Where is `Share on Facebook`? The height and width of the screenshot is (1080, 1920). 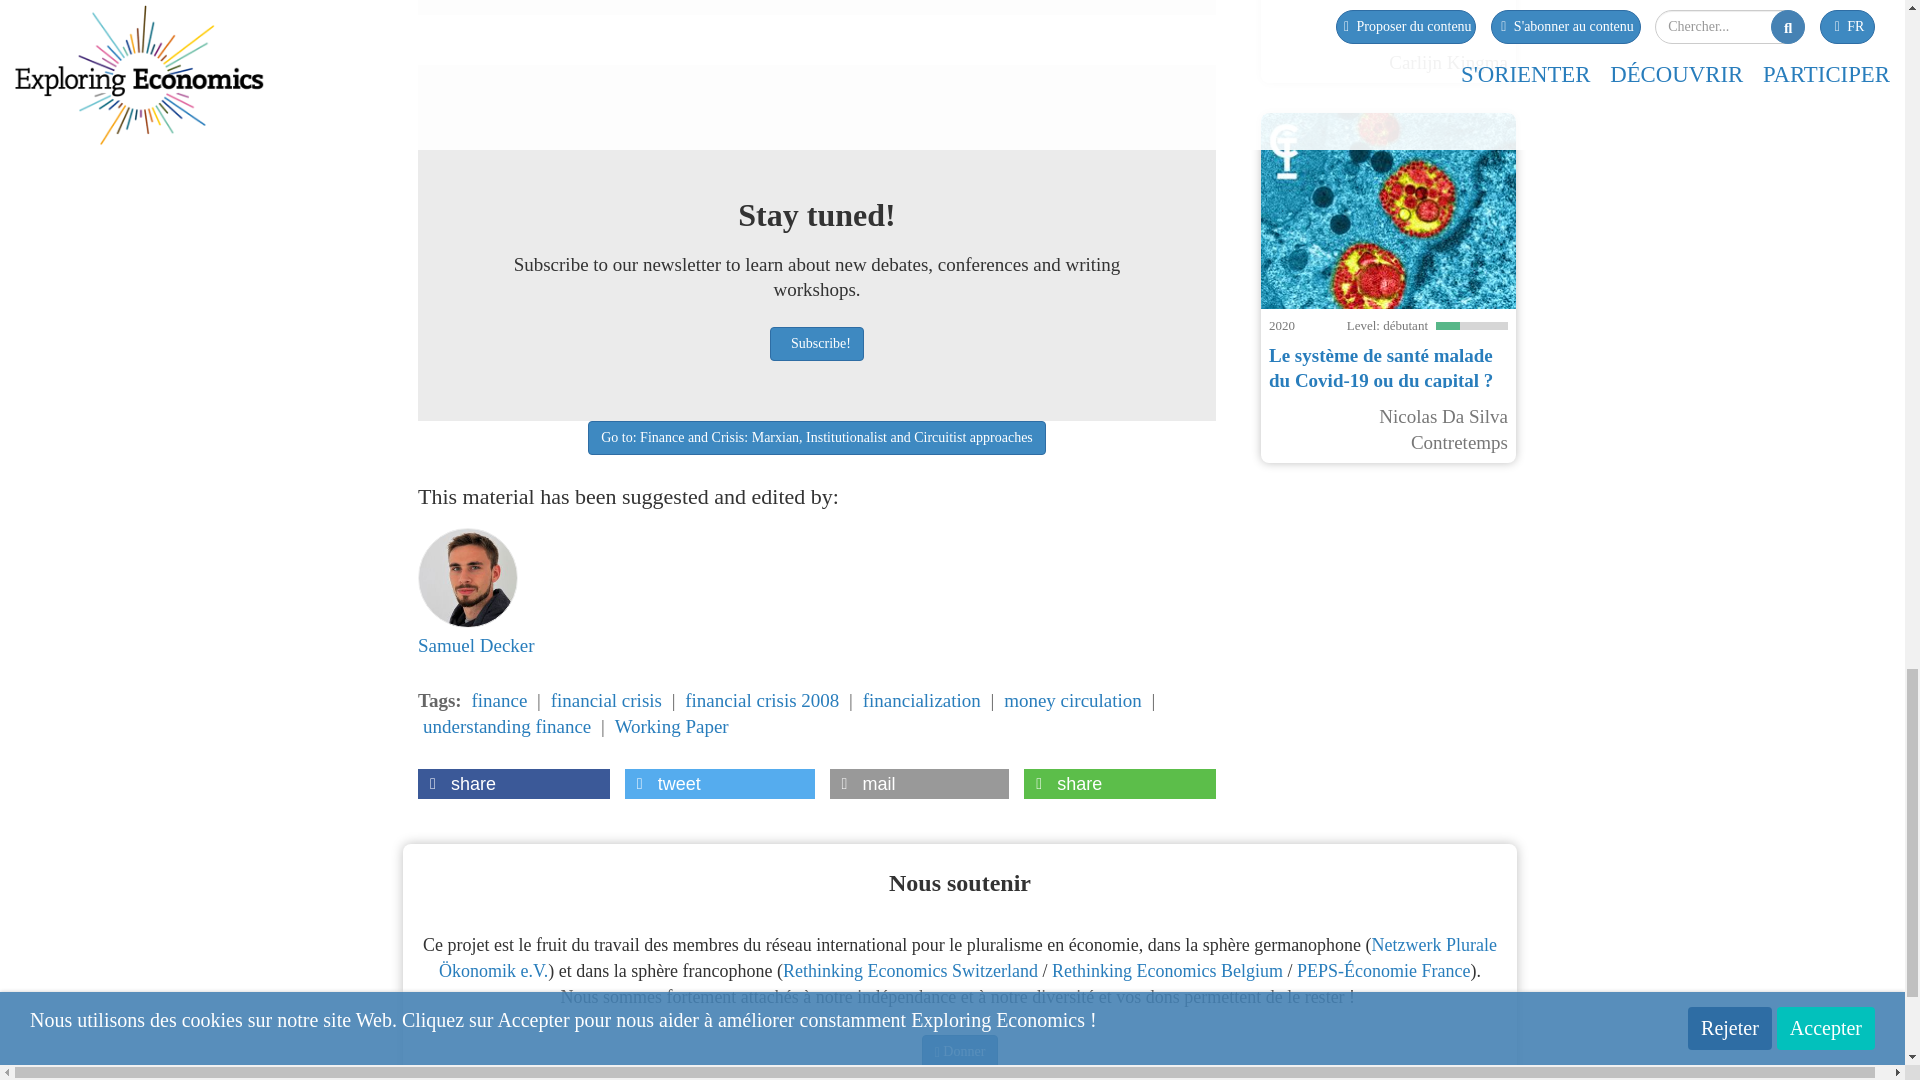
Share on Facebook is located at coordinates (514, 784).